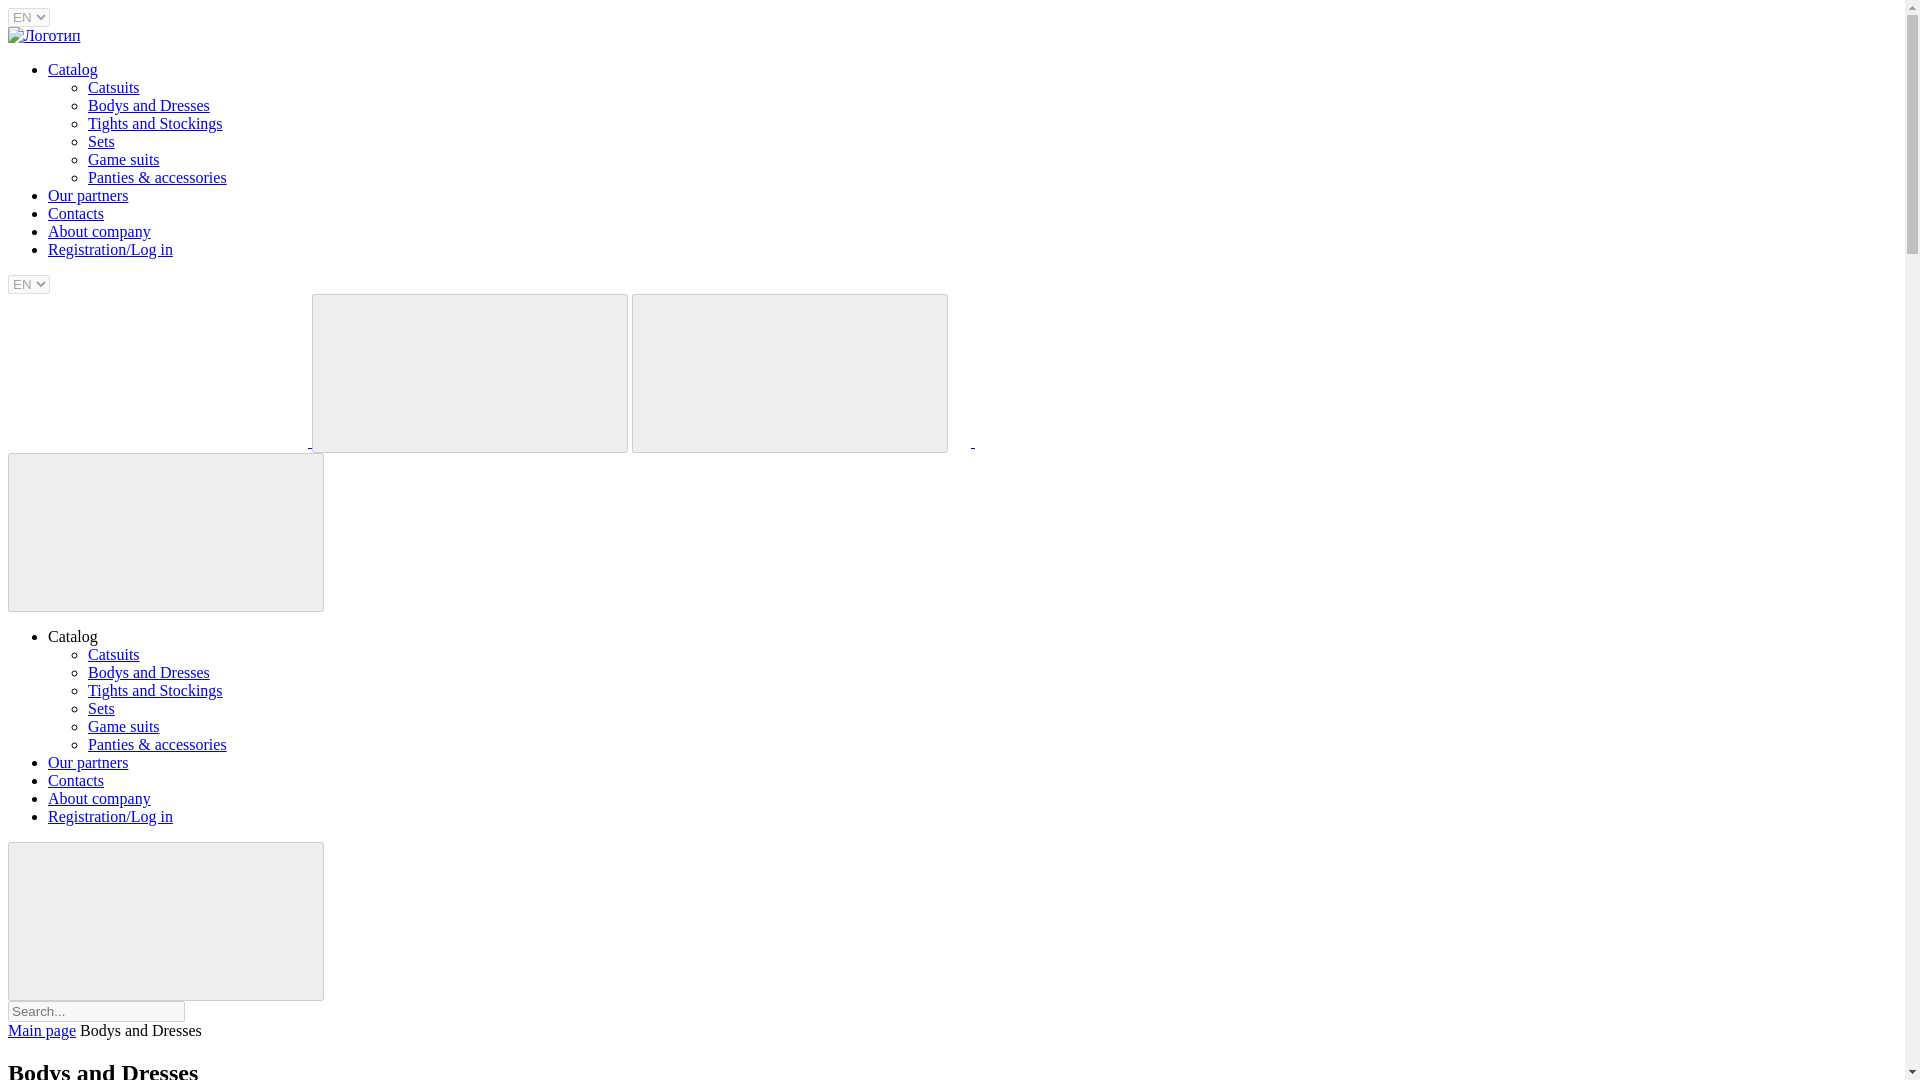 The height and width of the screenshot is (1080, 1920). I want to click on Catsuits, so click(114, 87).